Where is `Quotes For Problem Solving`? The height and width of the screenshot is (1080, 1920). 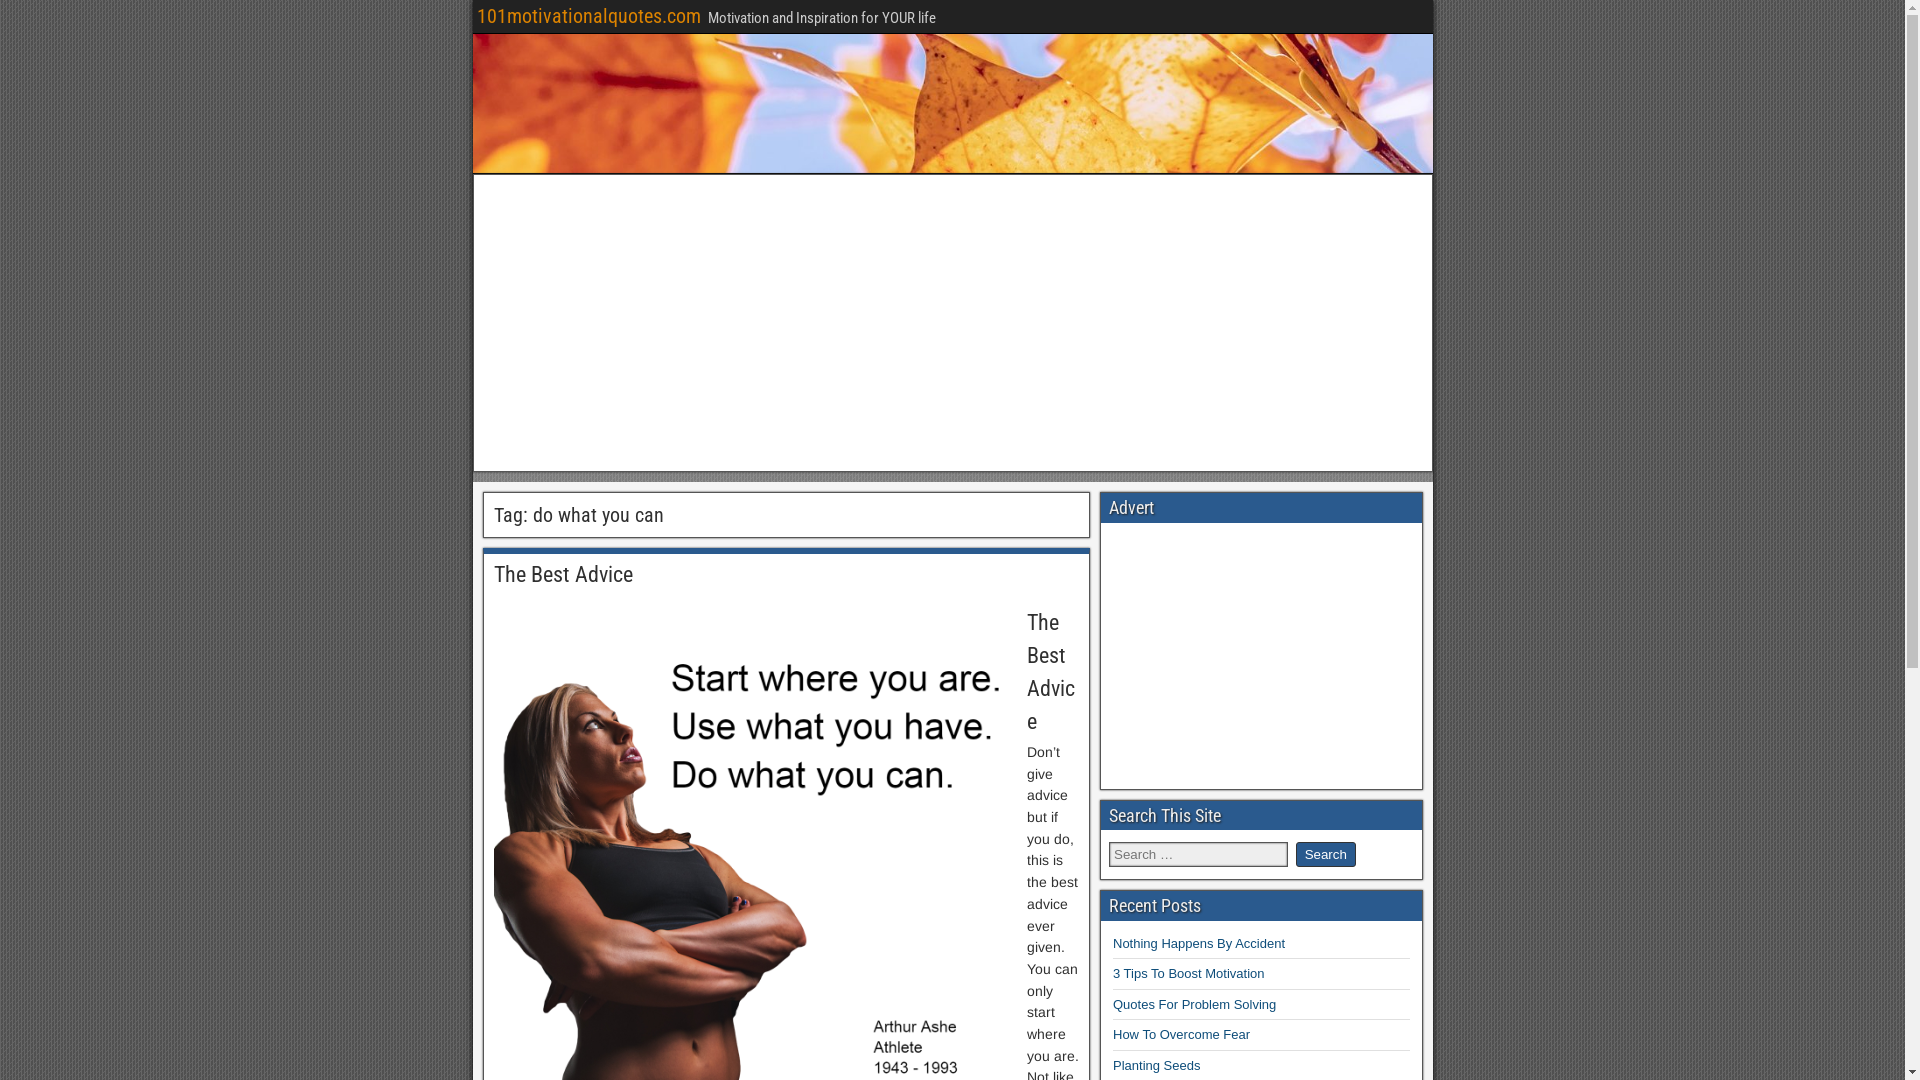
Quotes For Problem Solving is located at coordinates (1194, 1004).